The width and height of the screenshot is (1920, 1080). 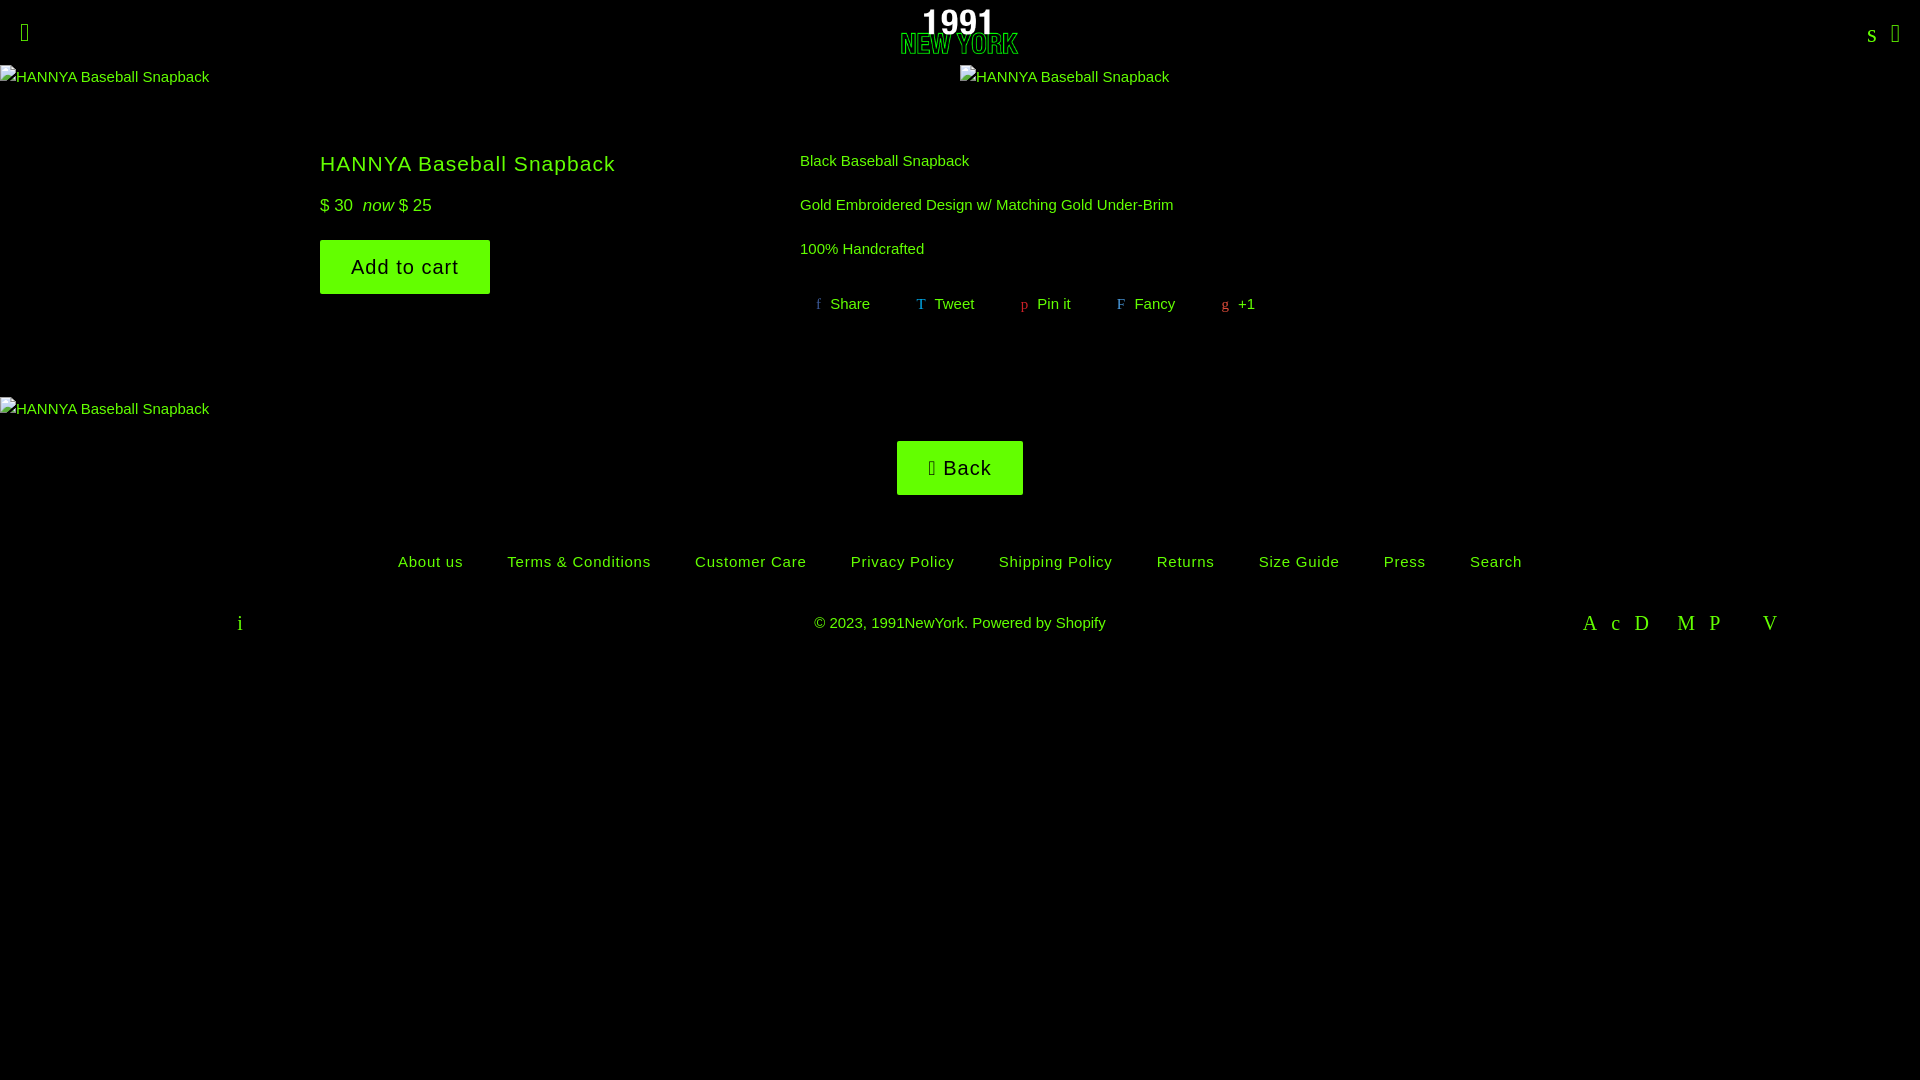 What do you see at coordinates (430, 562) in the screenshot?
I see `About us` at bounding box center [430, 562].